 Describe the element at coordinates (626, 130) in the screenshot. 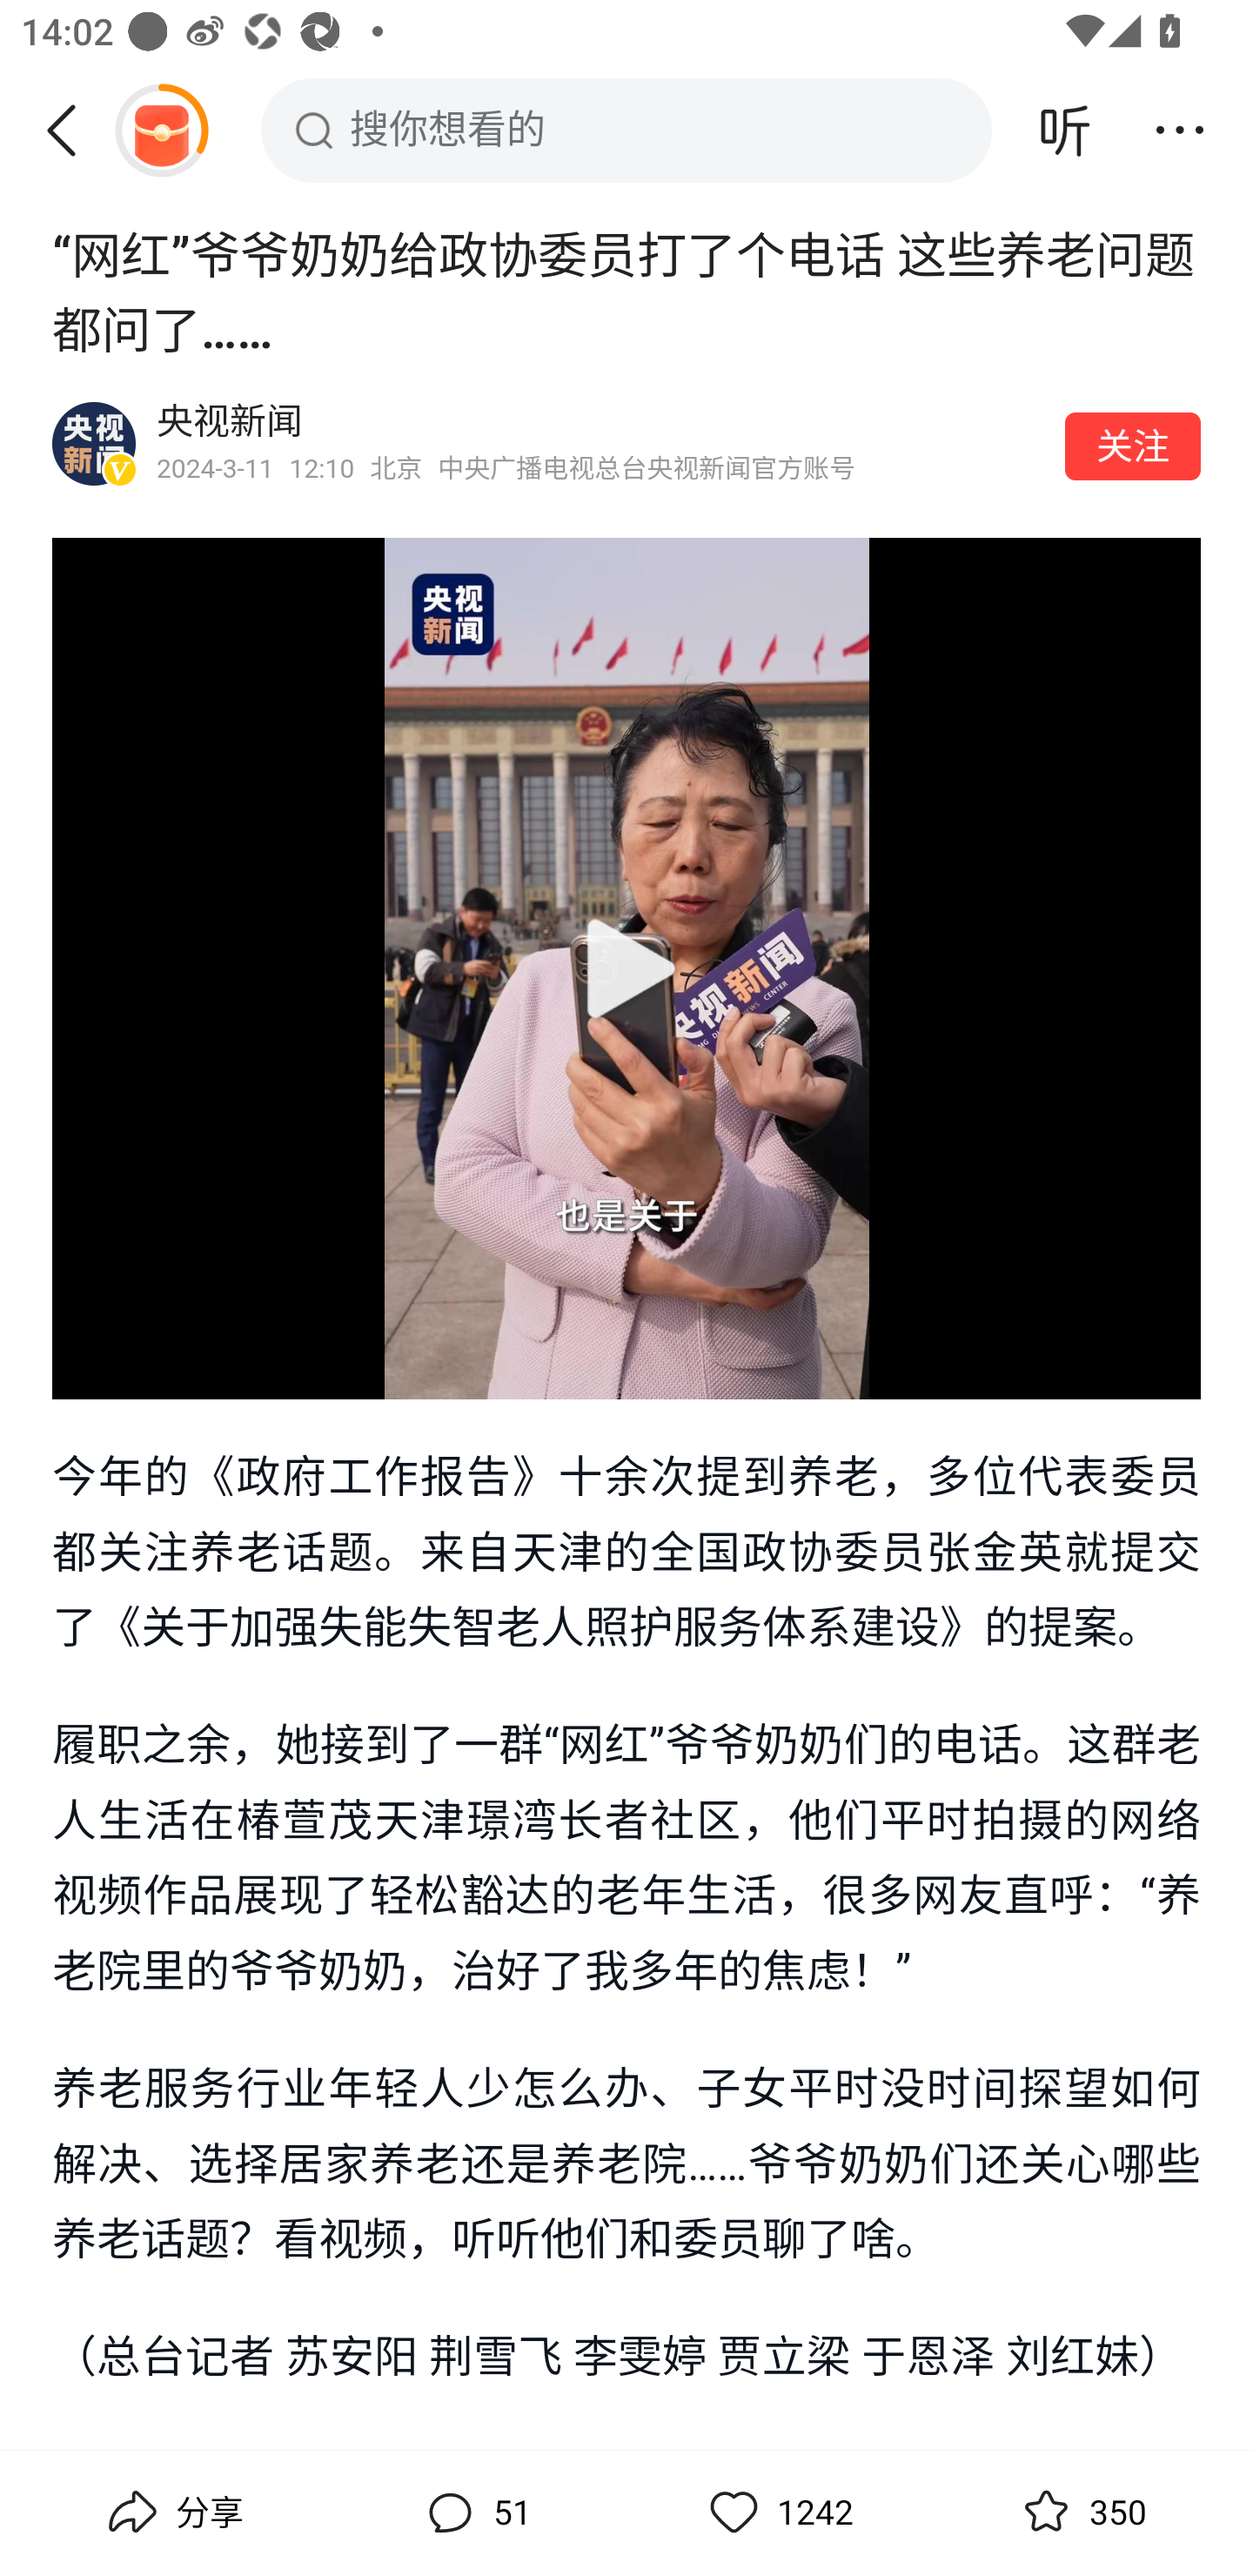

I see `搜你想看的 搜索框，搜你想看的` at that location.